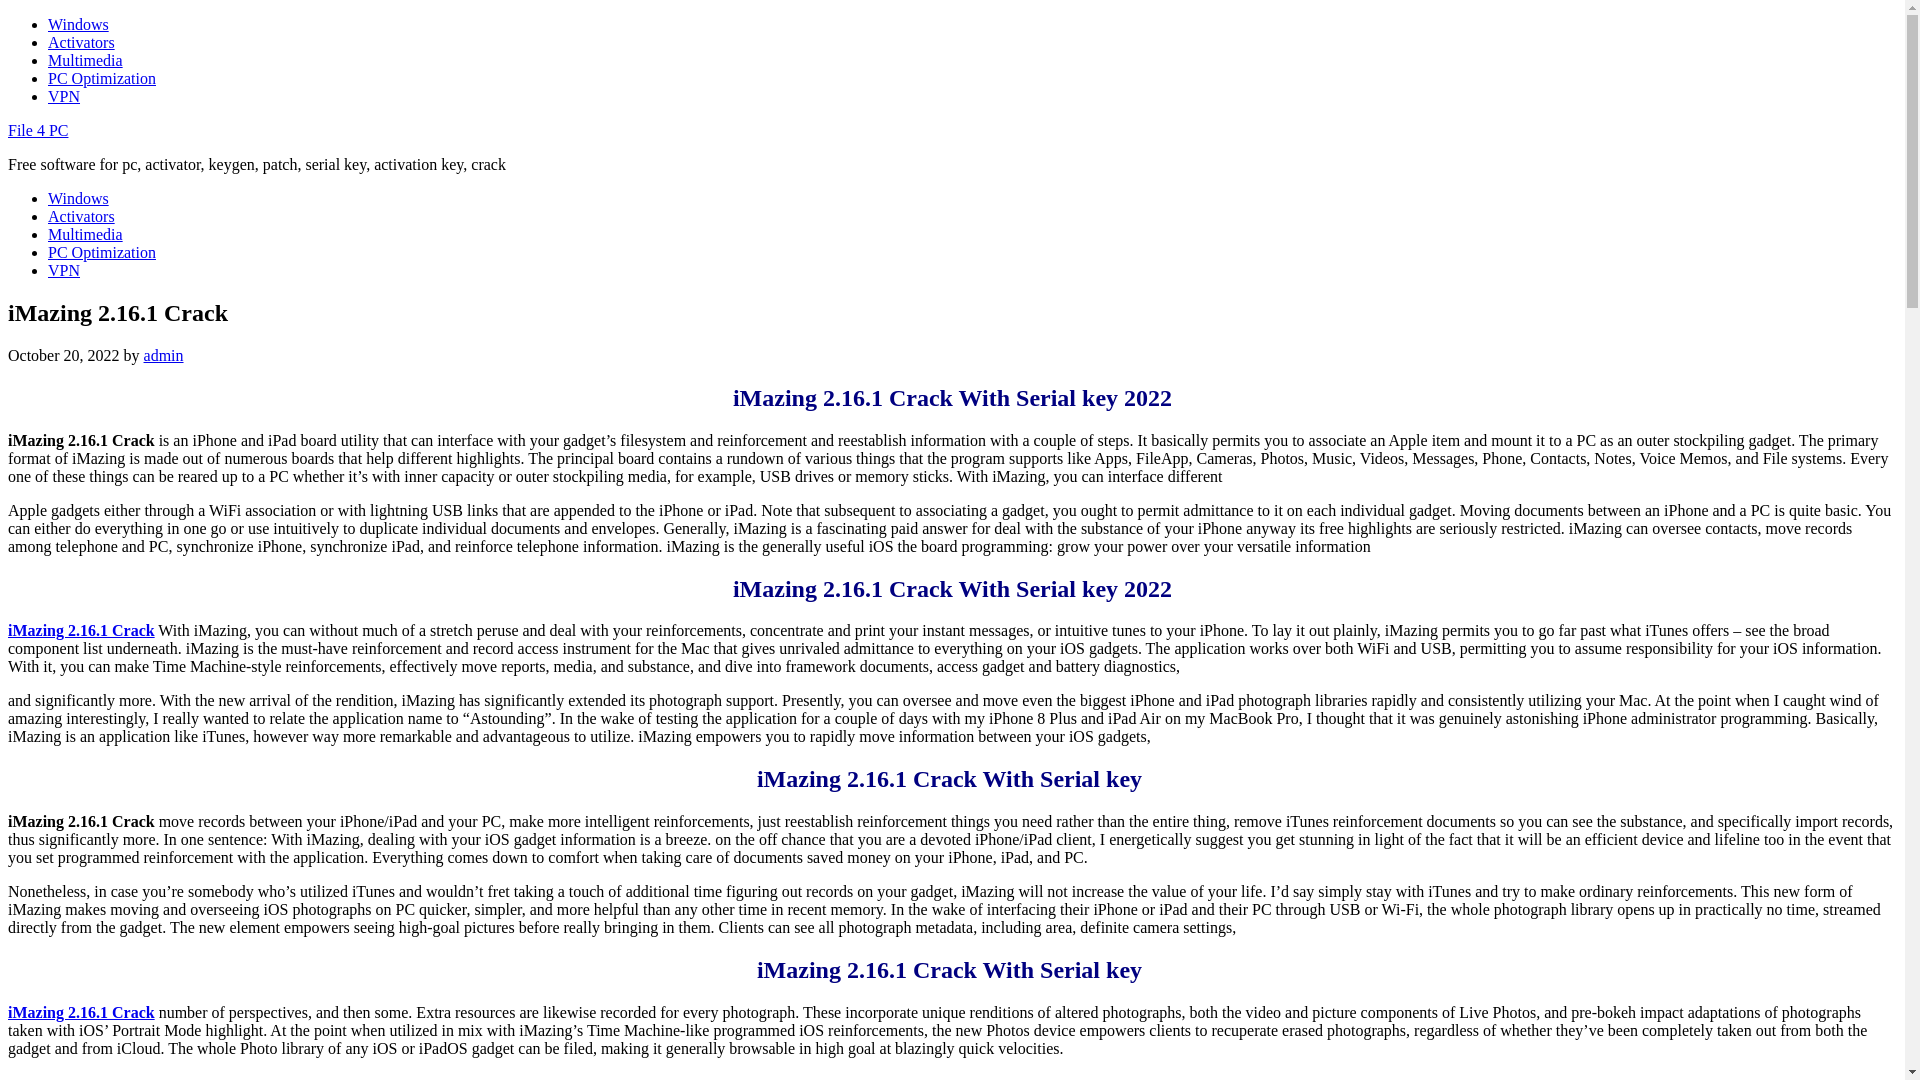 Image resolution: width=1920 pixels, height=1080 pixels. I want to click on File 4 PC, so click(37, 130).